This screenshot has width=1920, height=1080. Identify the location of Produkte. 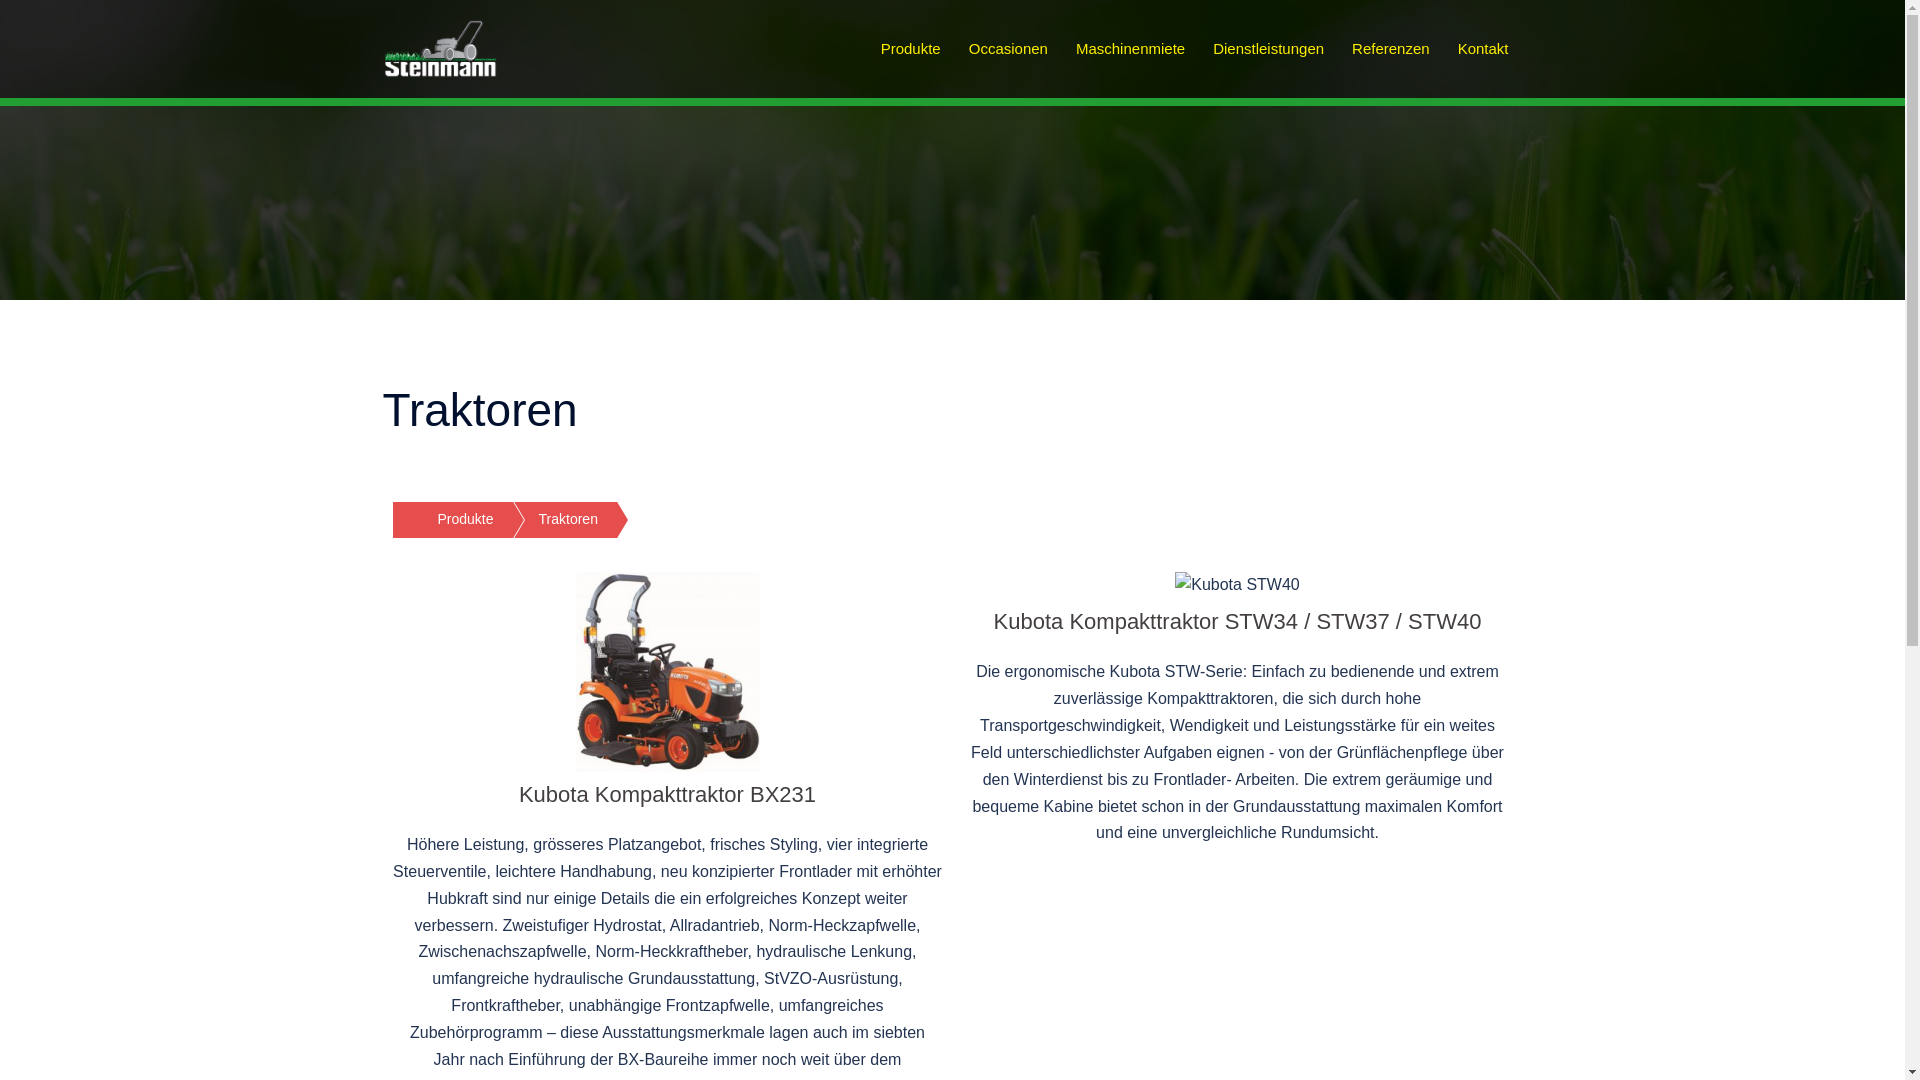
(911, 48).